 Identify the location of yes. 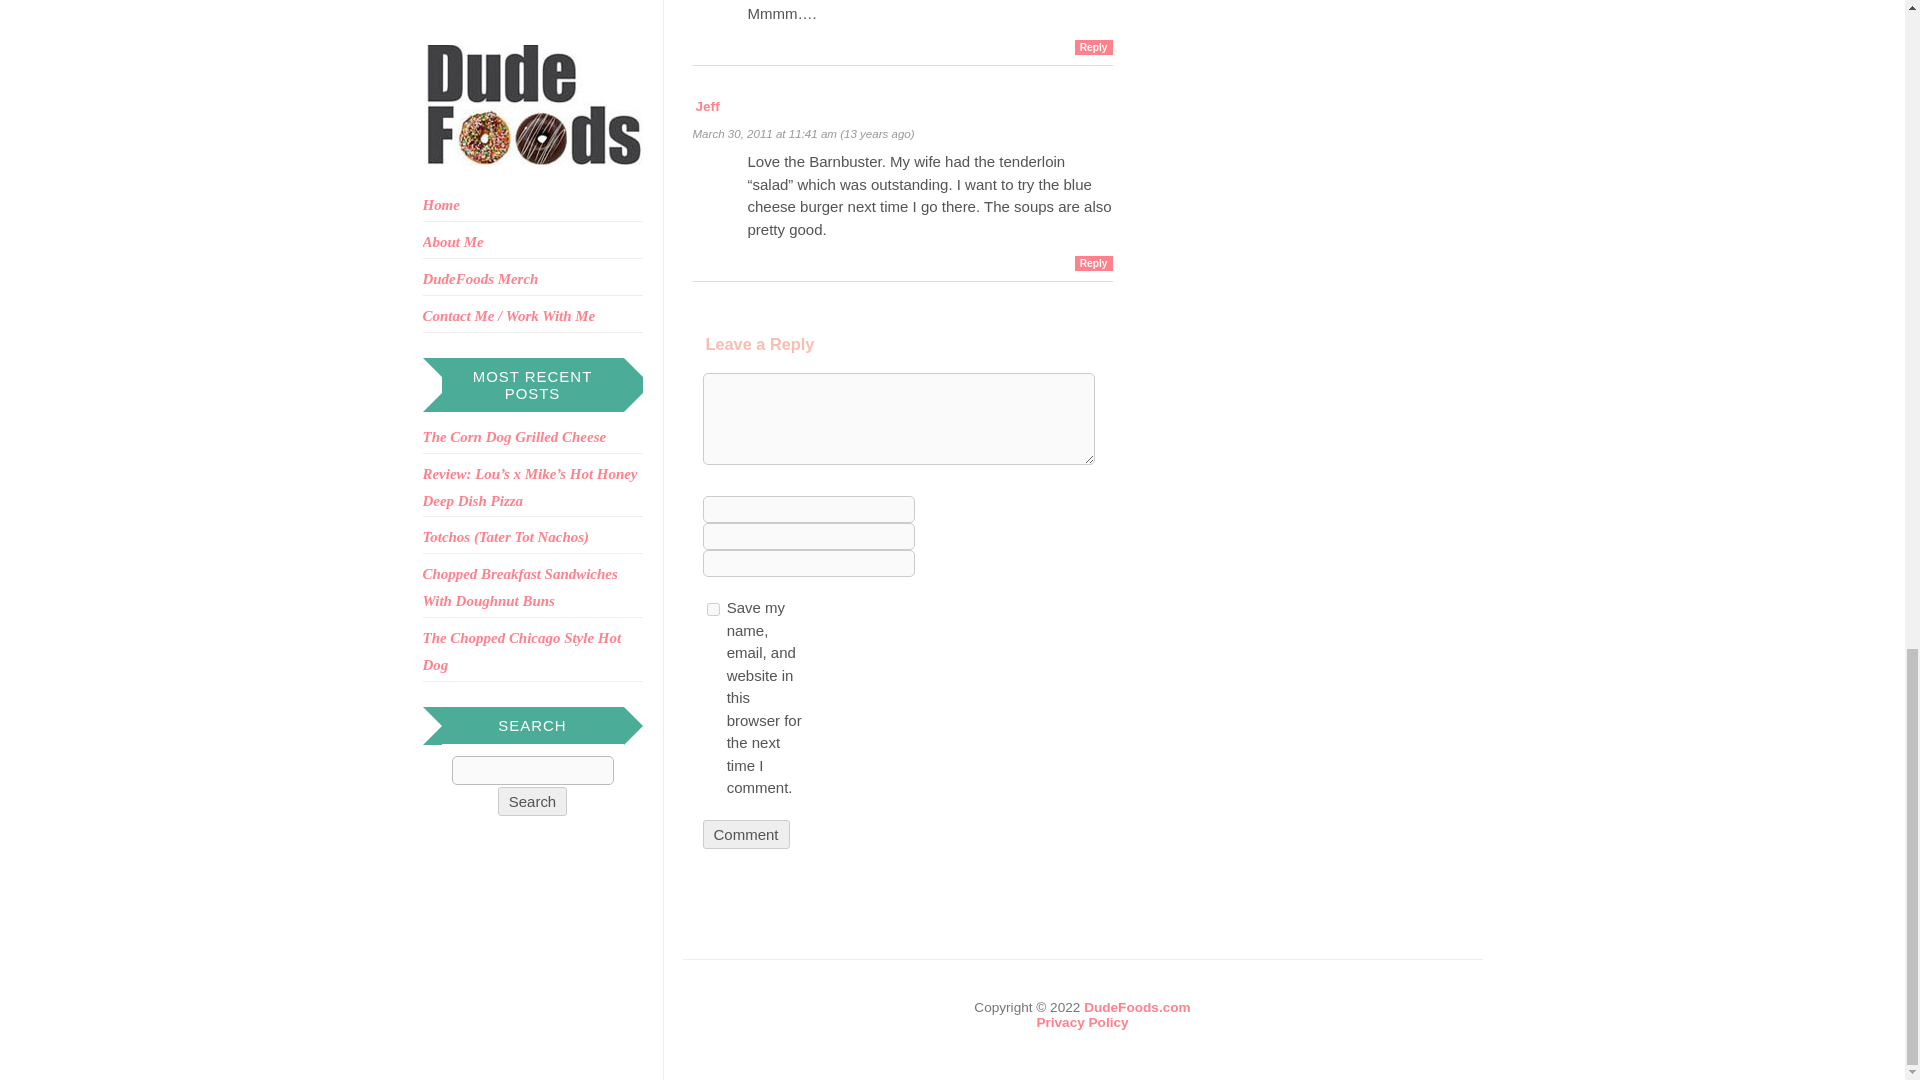
(712, 608).